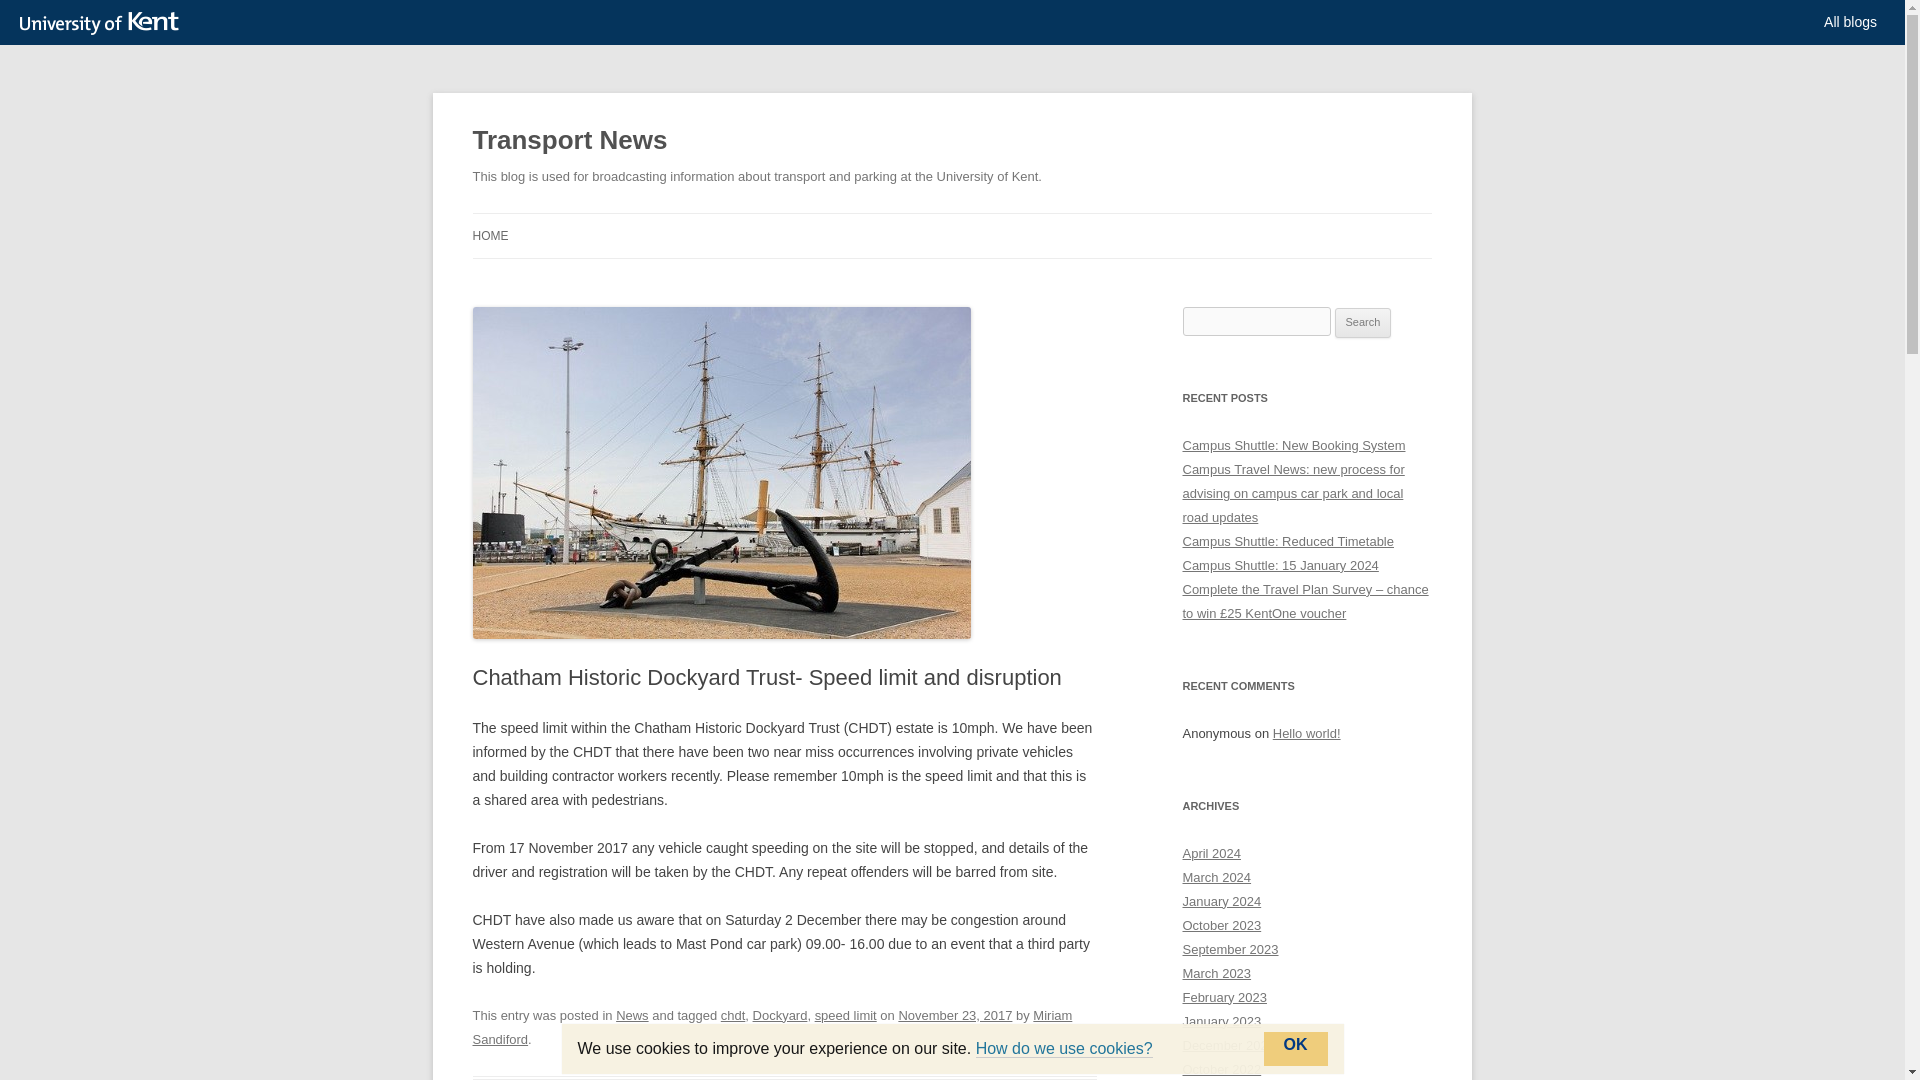 The height and width of the screenshot is (1080, 1920). I want to click on January 2024, so click(1222, 902).